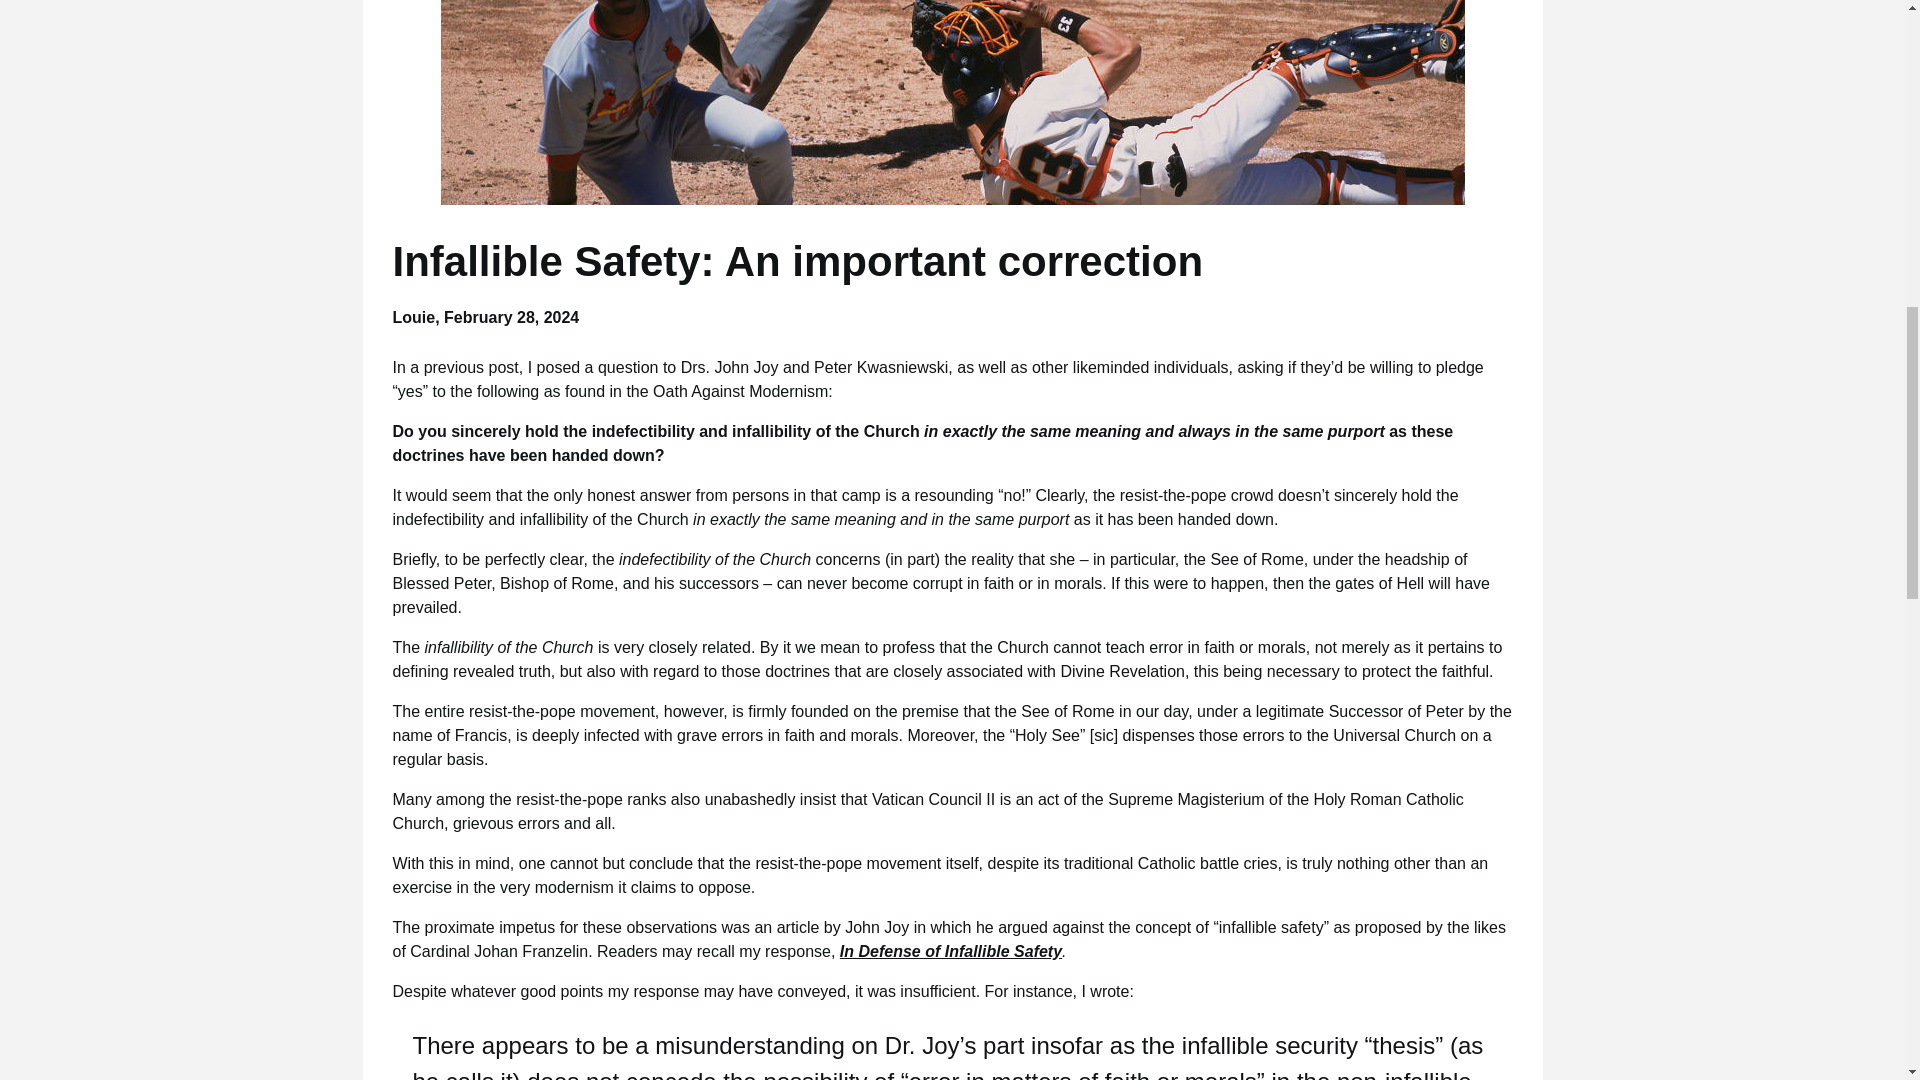  I want to click on In Defense of Infallible Safety, so click(950, 951).